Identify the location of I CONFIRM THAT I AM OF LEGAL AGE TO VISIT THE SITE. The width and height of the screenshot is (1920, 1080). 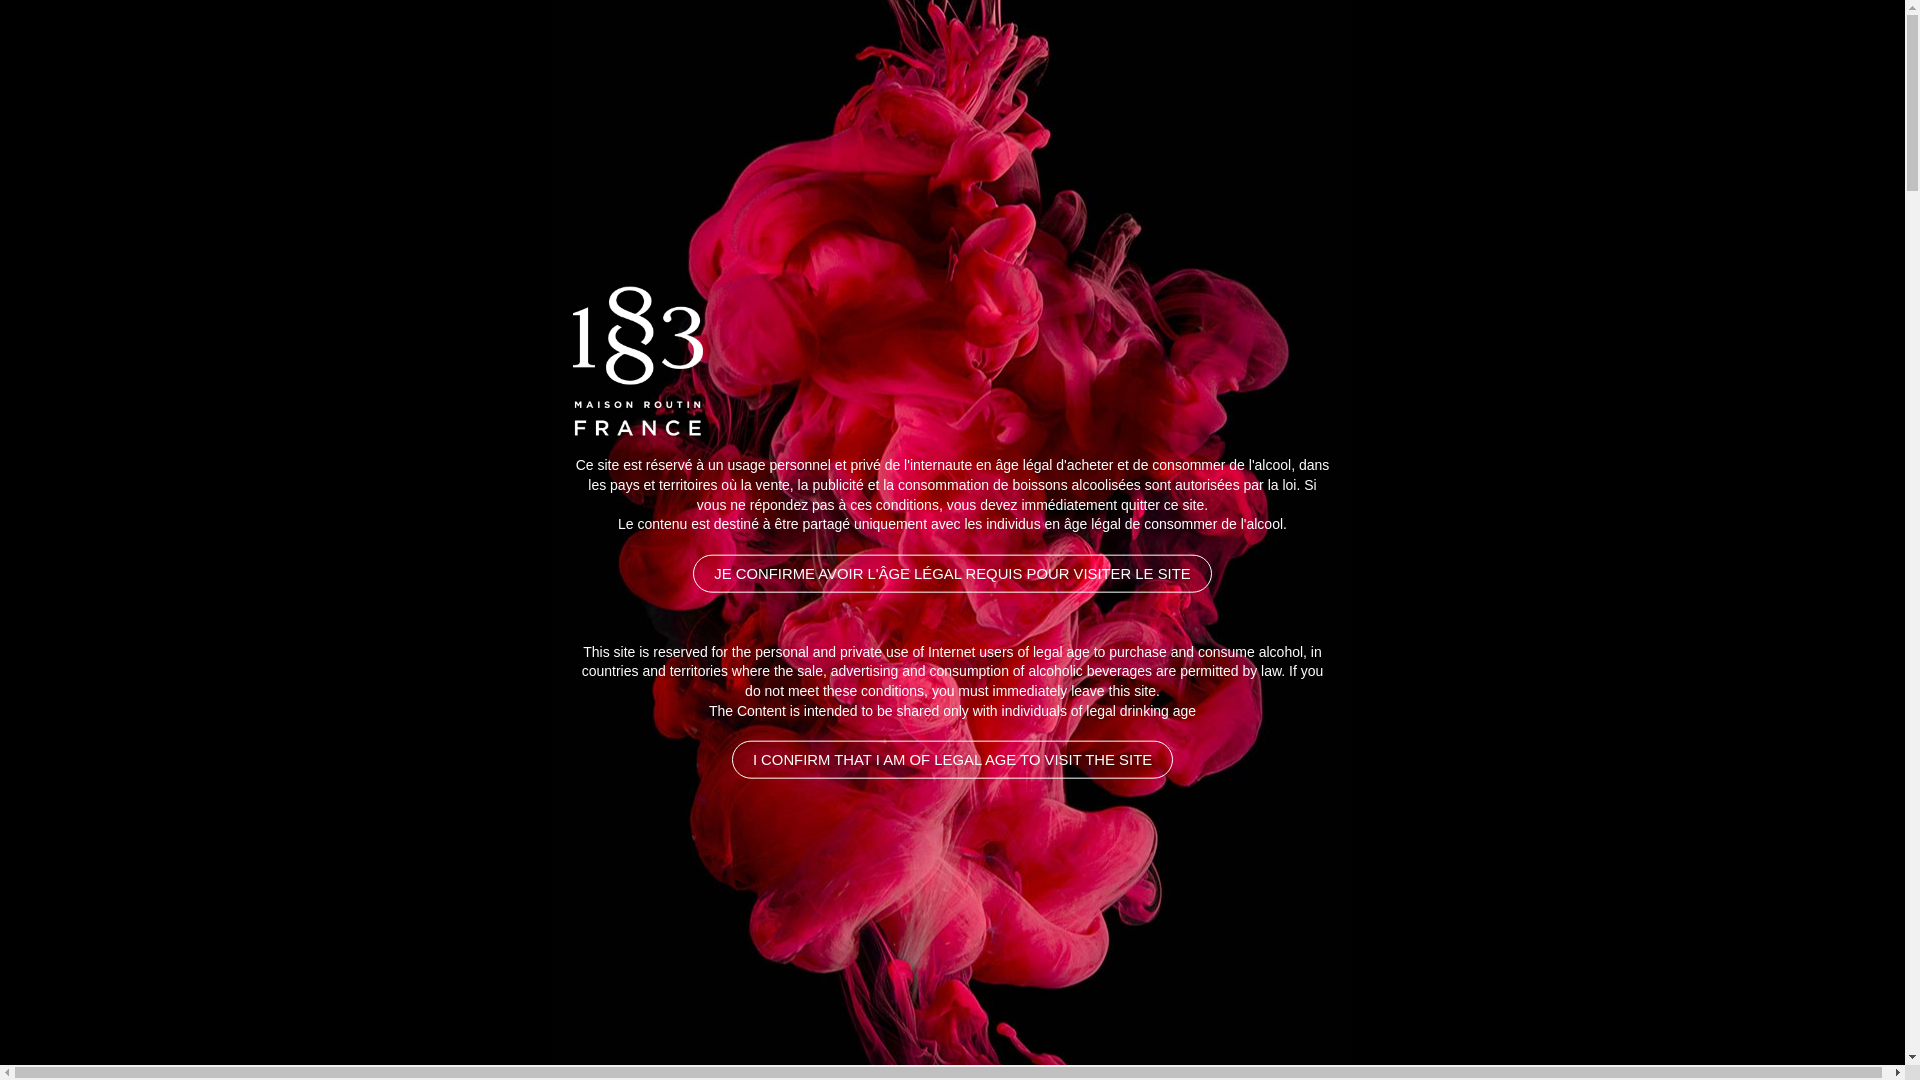
(952, 760).